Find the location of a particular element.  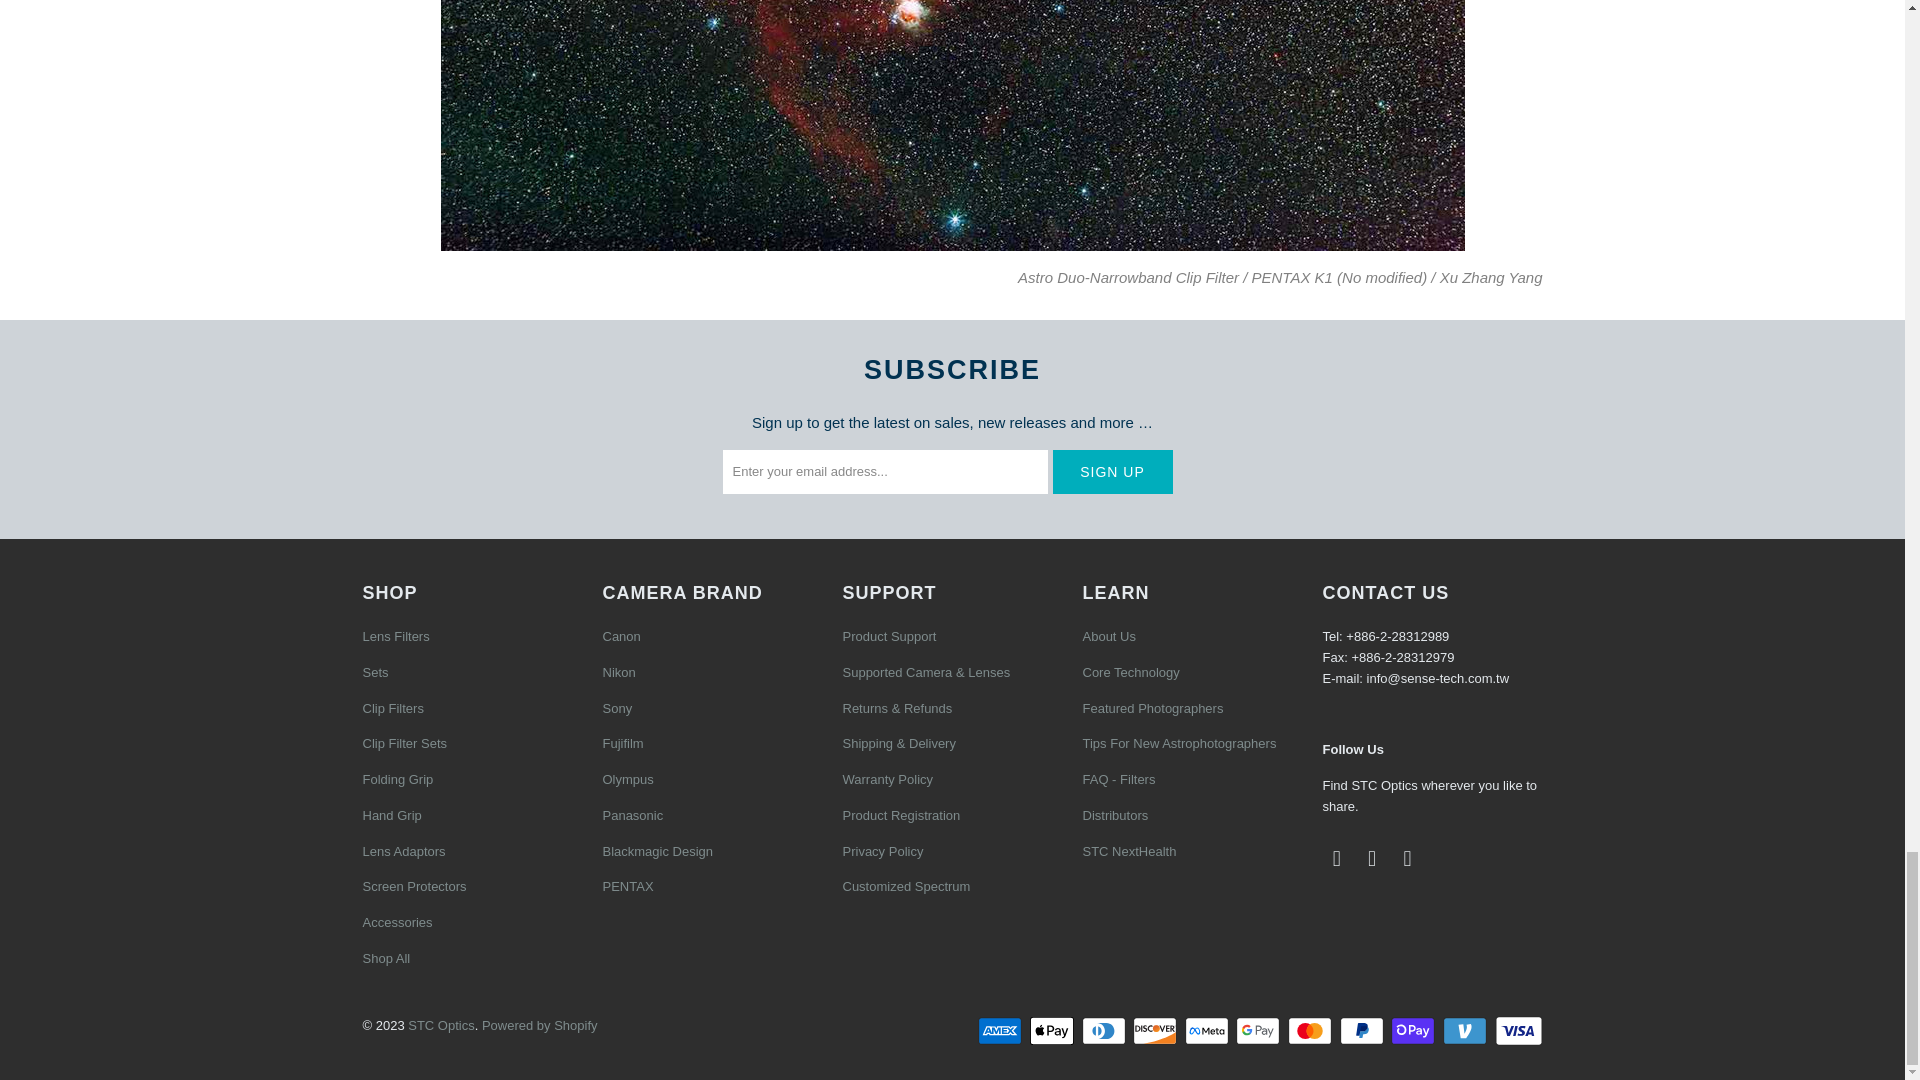

Discover is located at coordinates (1156, 1031).